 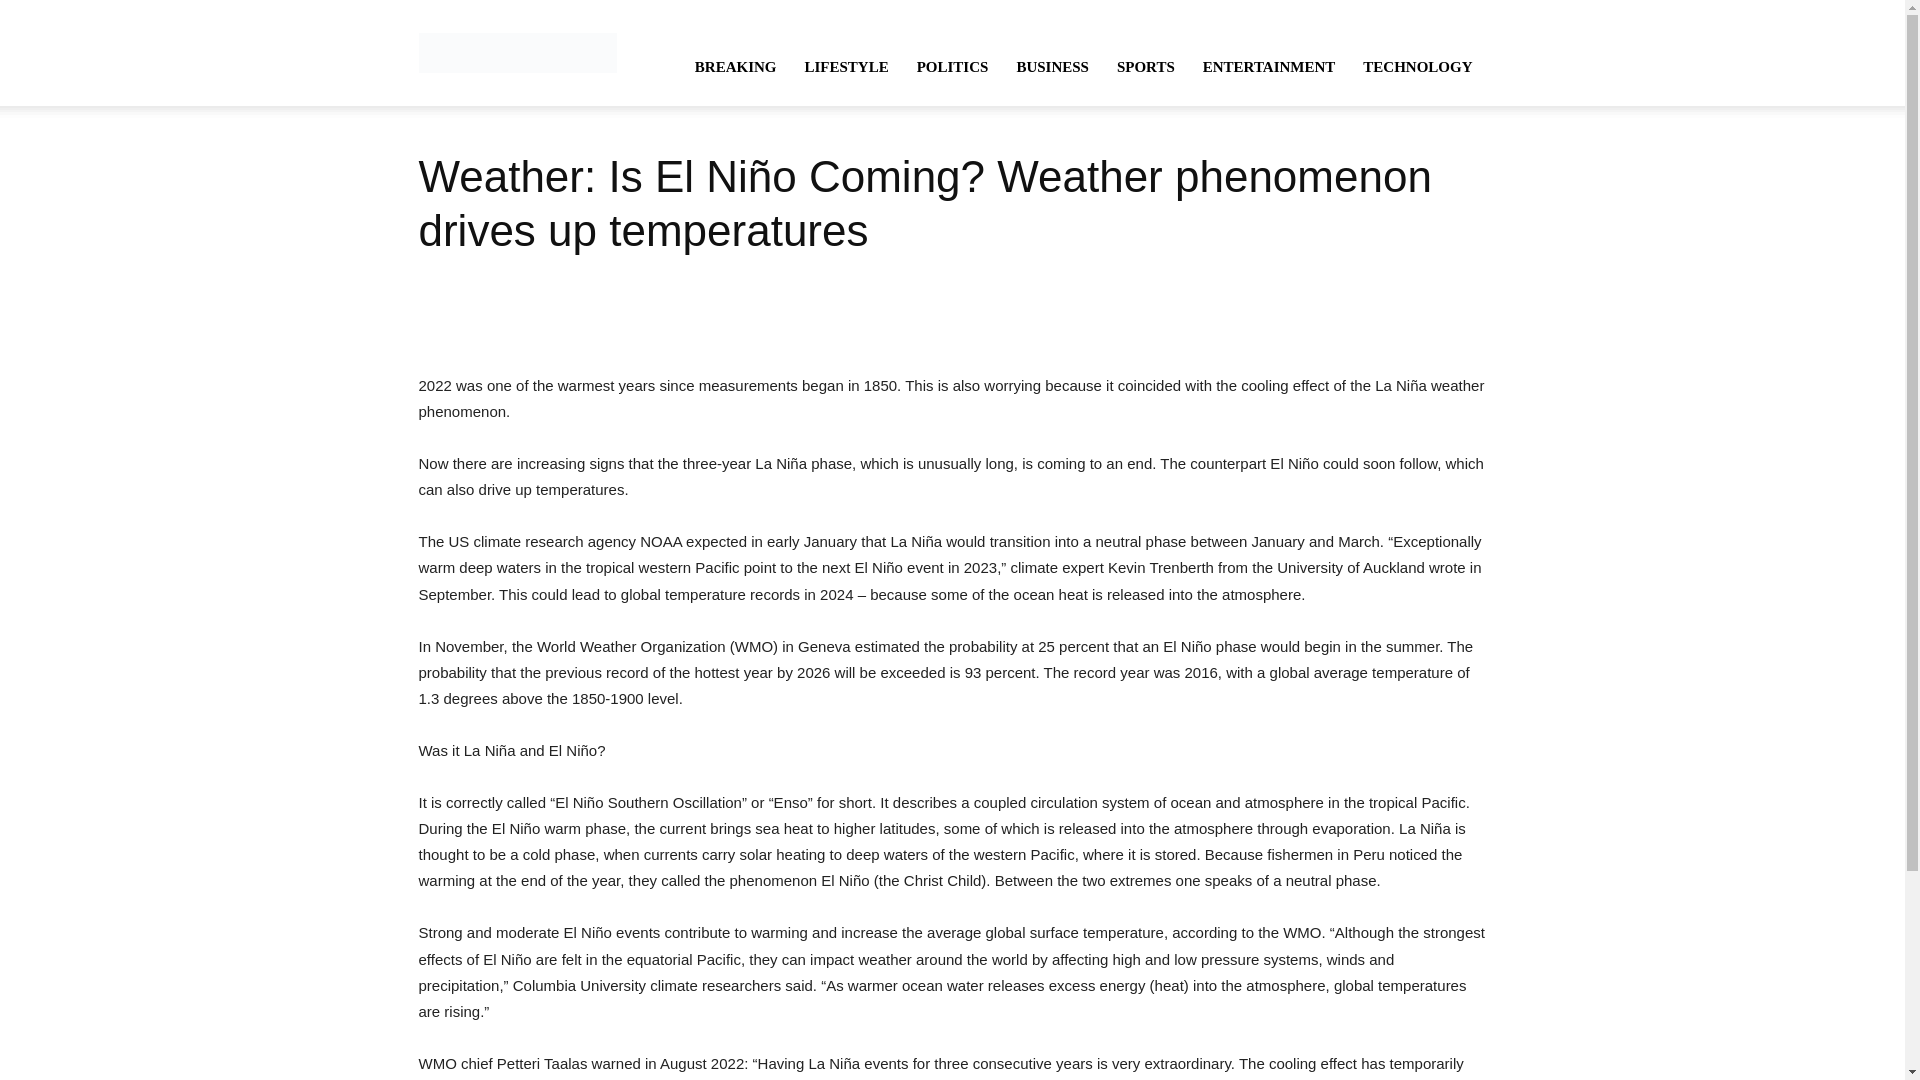 What do you see at coordinates (846, 66) in the screenshot?
I see `LIFESTYLE` at bounding box center [846, 66].